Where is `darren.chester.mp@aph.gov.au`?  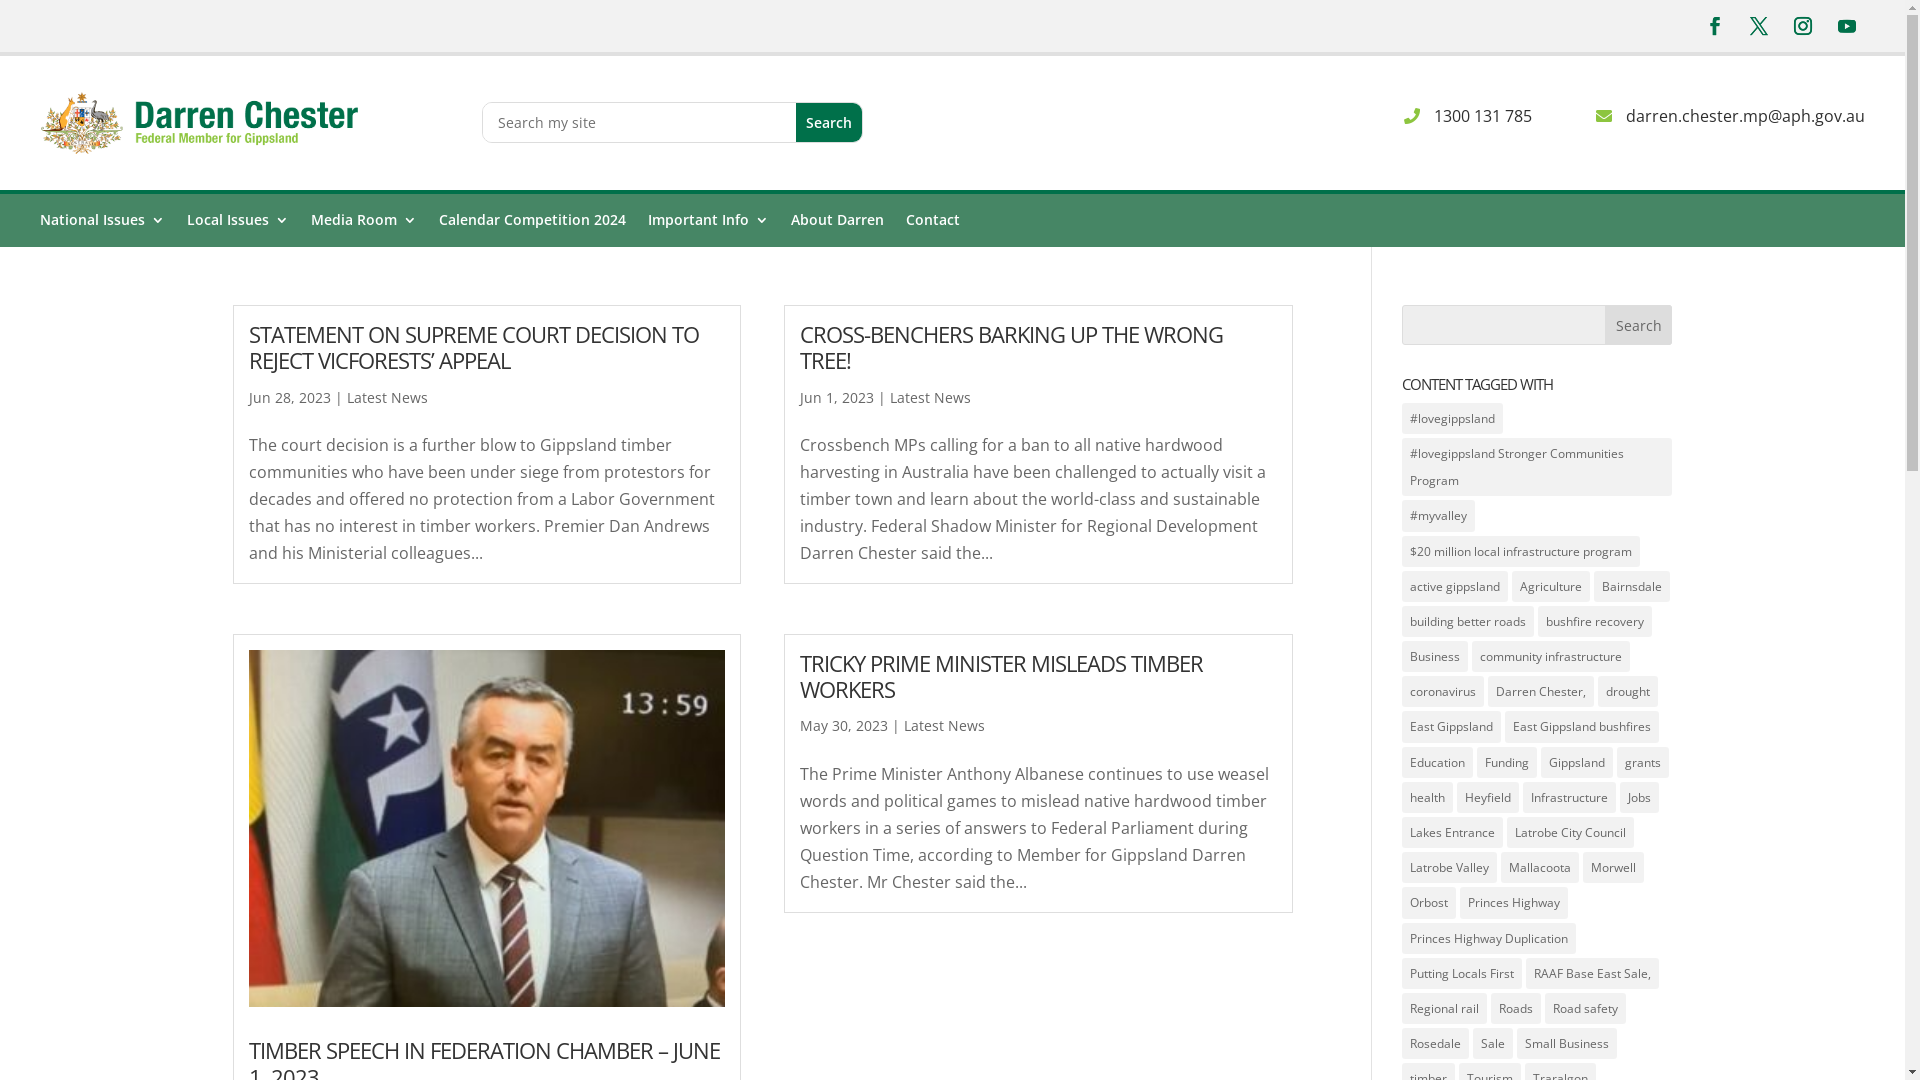 darren.chester.mp@aph.gov.au is located at coordinates (1700, 116).